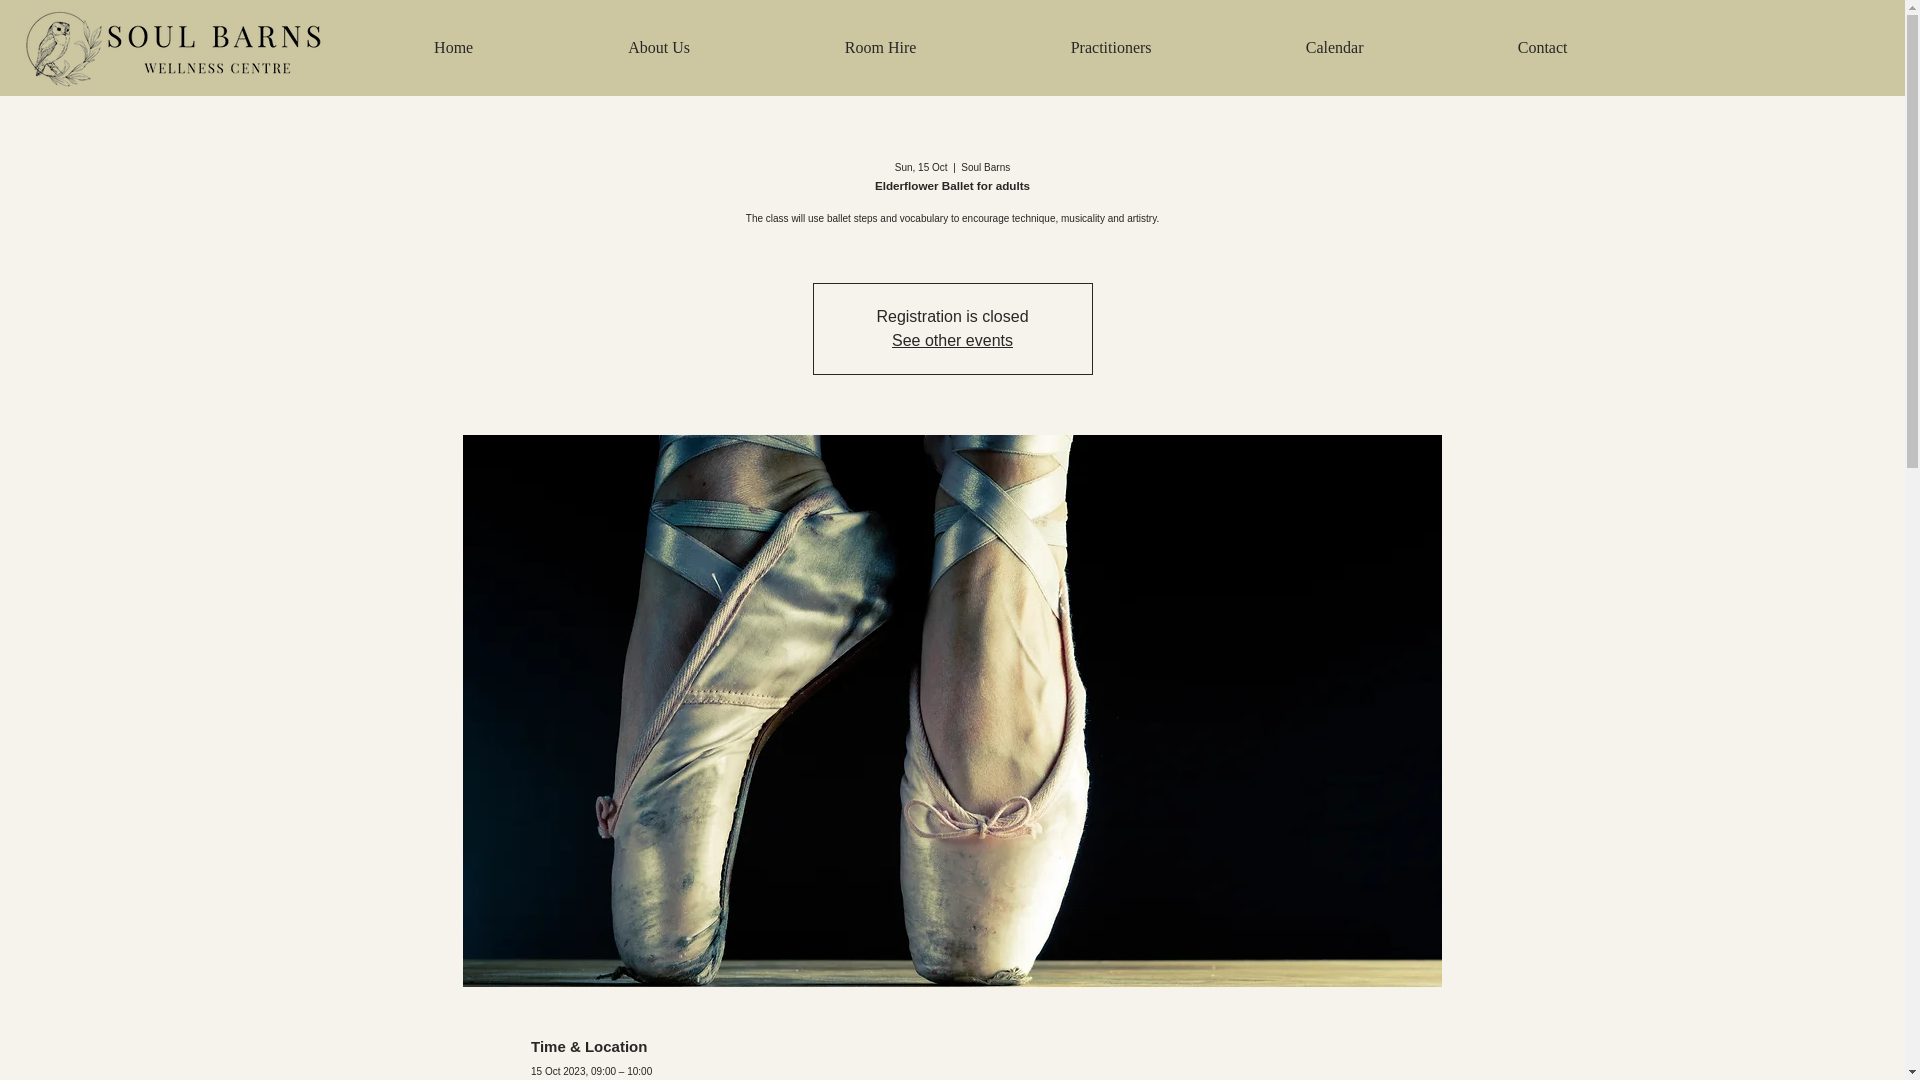 The height and width of the screenshot is (1080, 1920). Describe the element at coordinates (454, 48) in the screenshot. I see `Home` at that location.